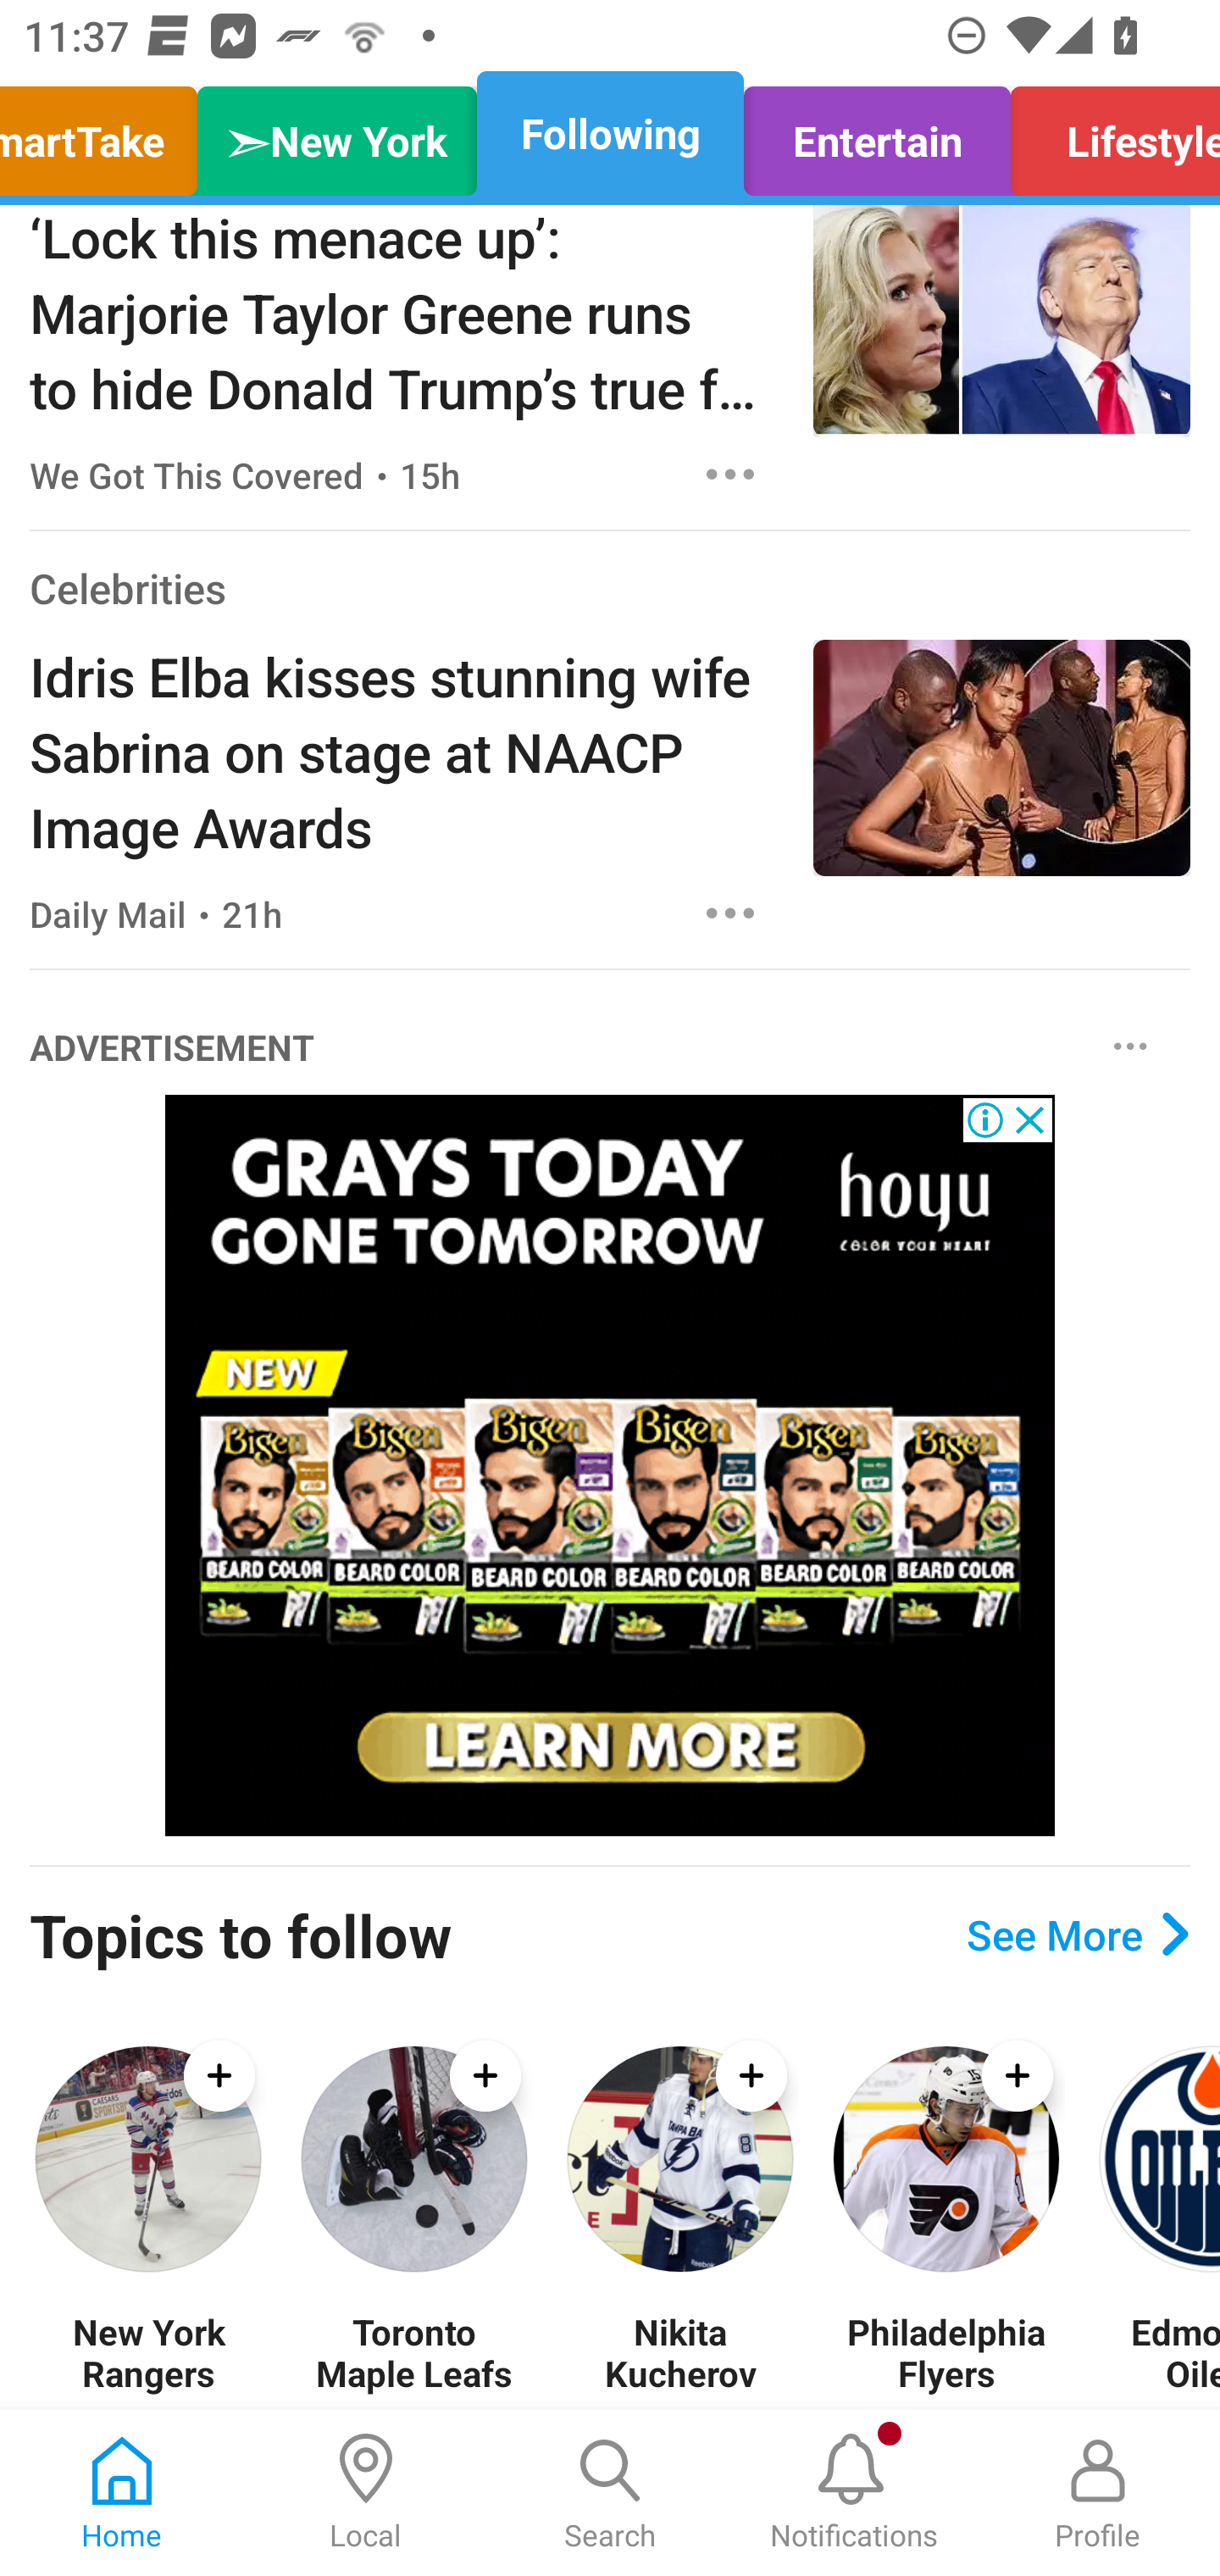 The height and width of the screenshot is (2576, 1220). Describe the element at coordinates (1130, 1046) in the screenshot. I see `Options` at that location.